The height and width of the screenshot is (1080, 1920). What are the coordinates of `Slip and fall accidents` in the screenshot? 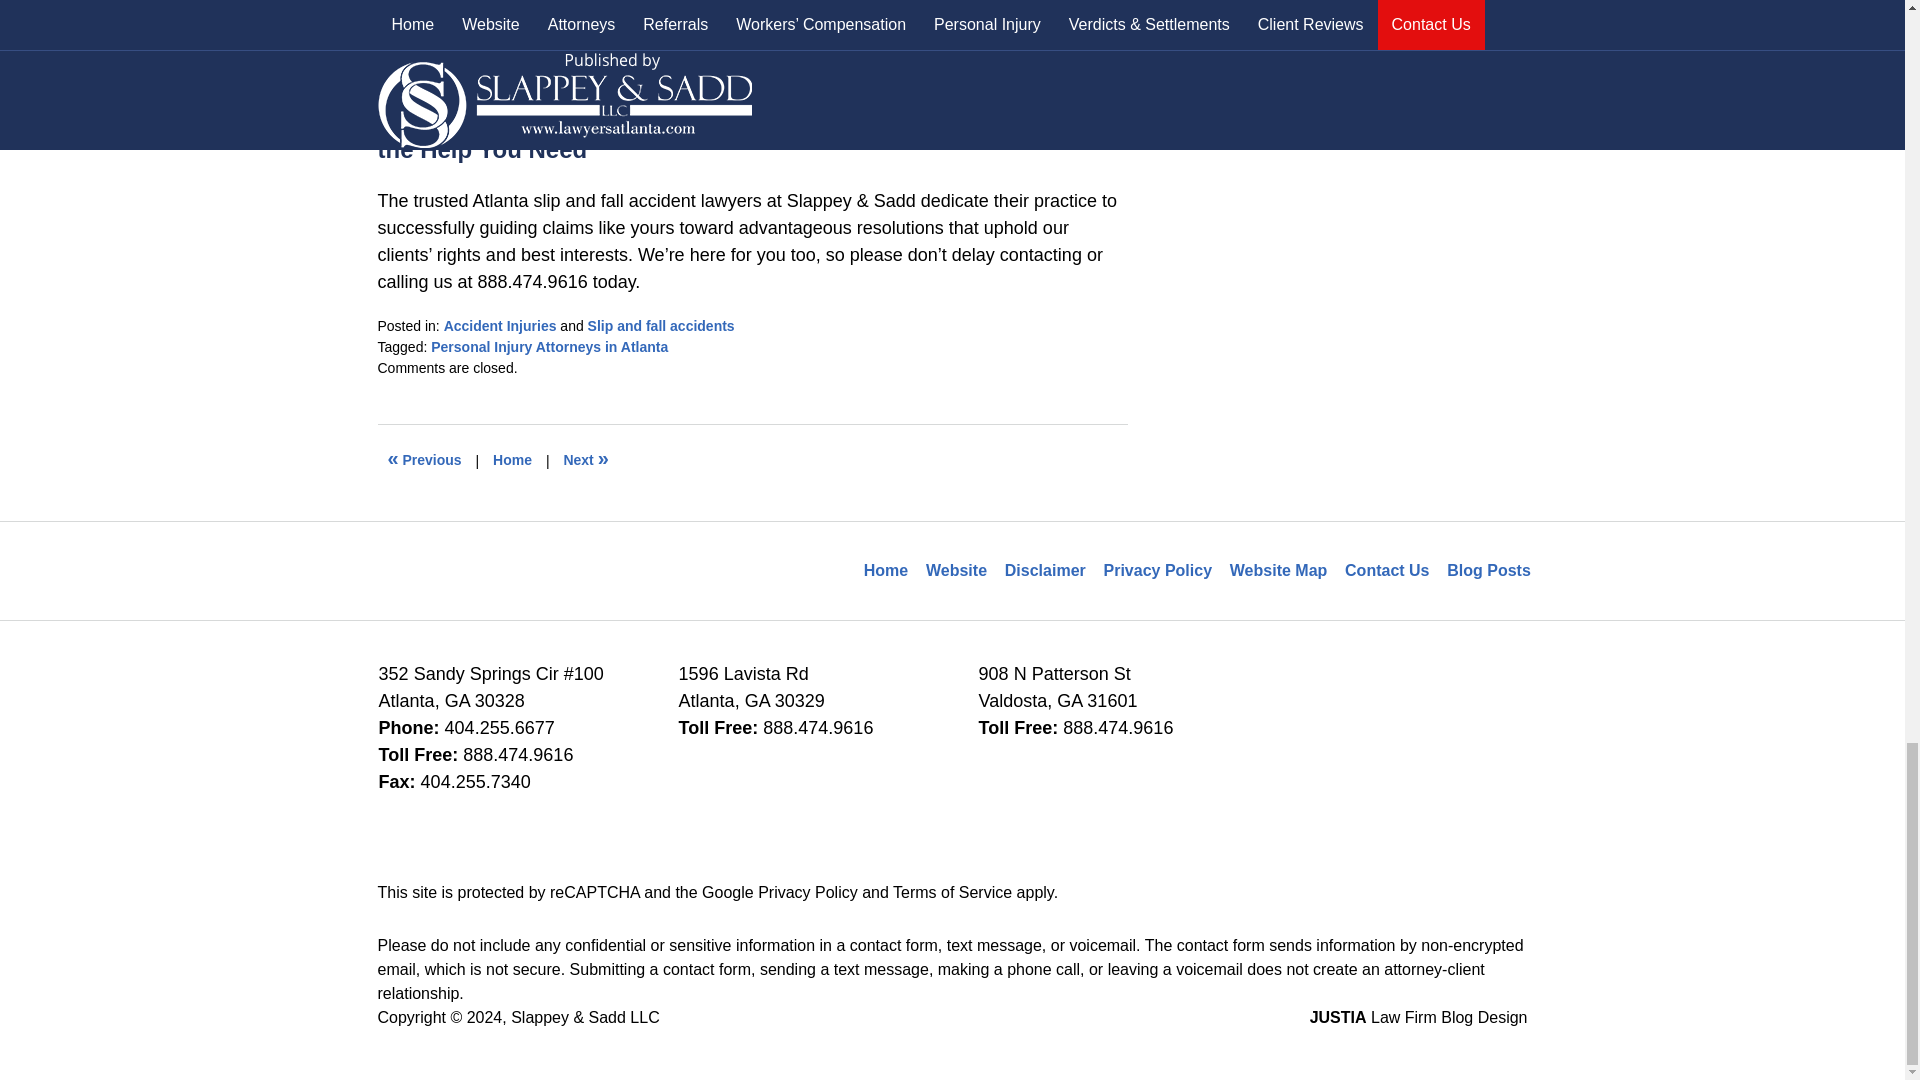 It's located at (661, 325).